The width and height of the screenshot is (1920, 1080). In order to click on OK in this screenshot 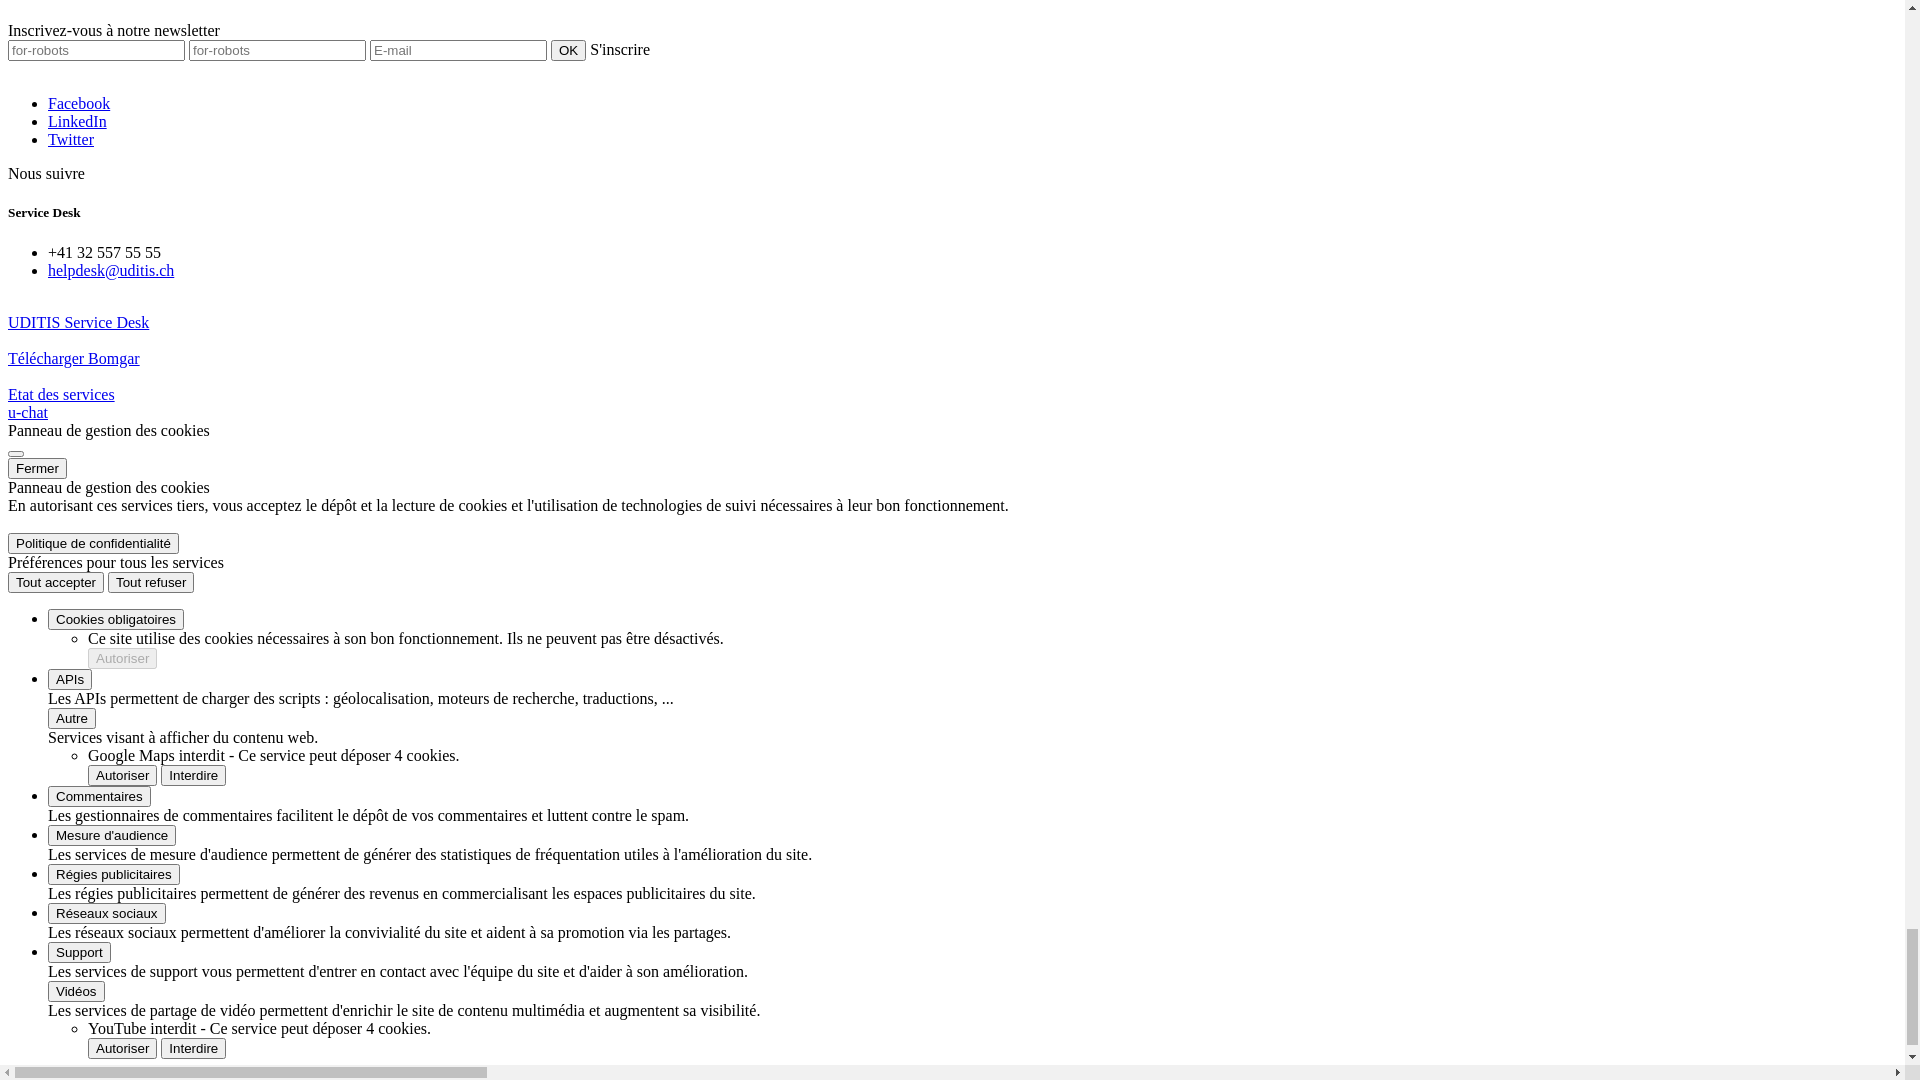, I will do `click(246, 88)`.